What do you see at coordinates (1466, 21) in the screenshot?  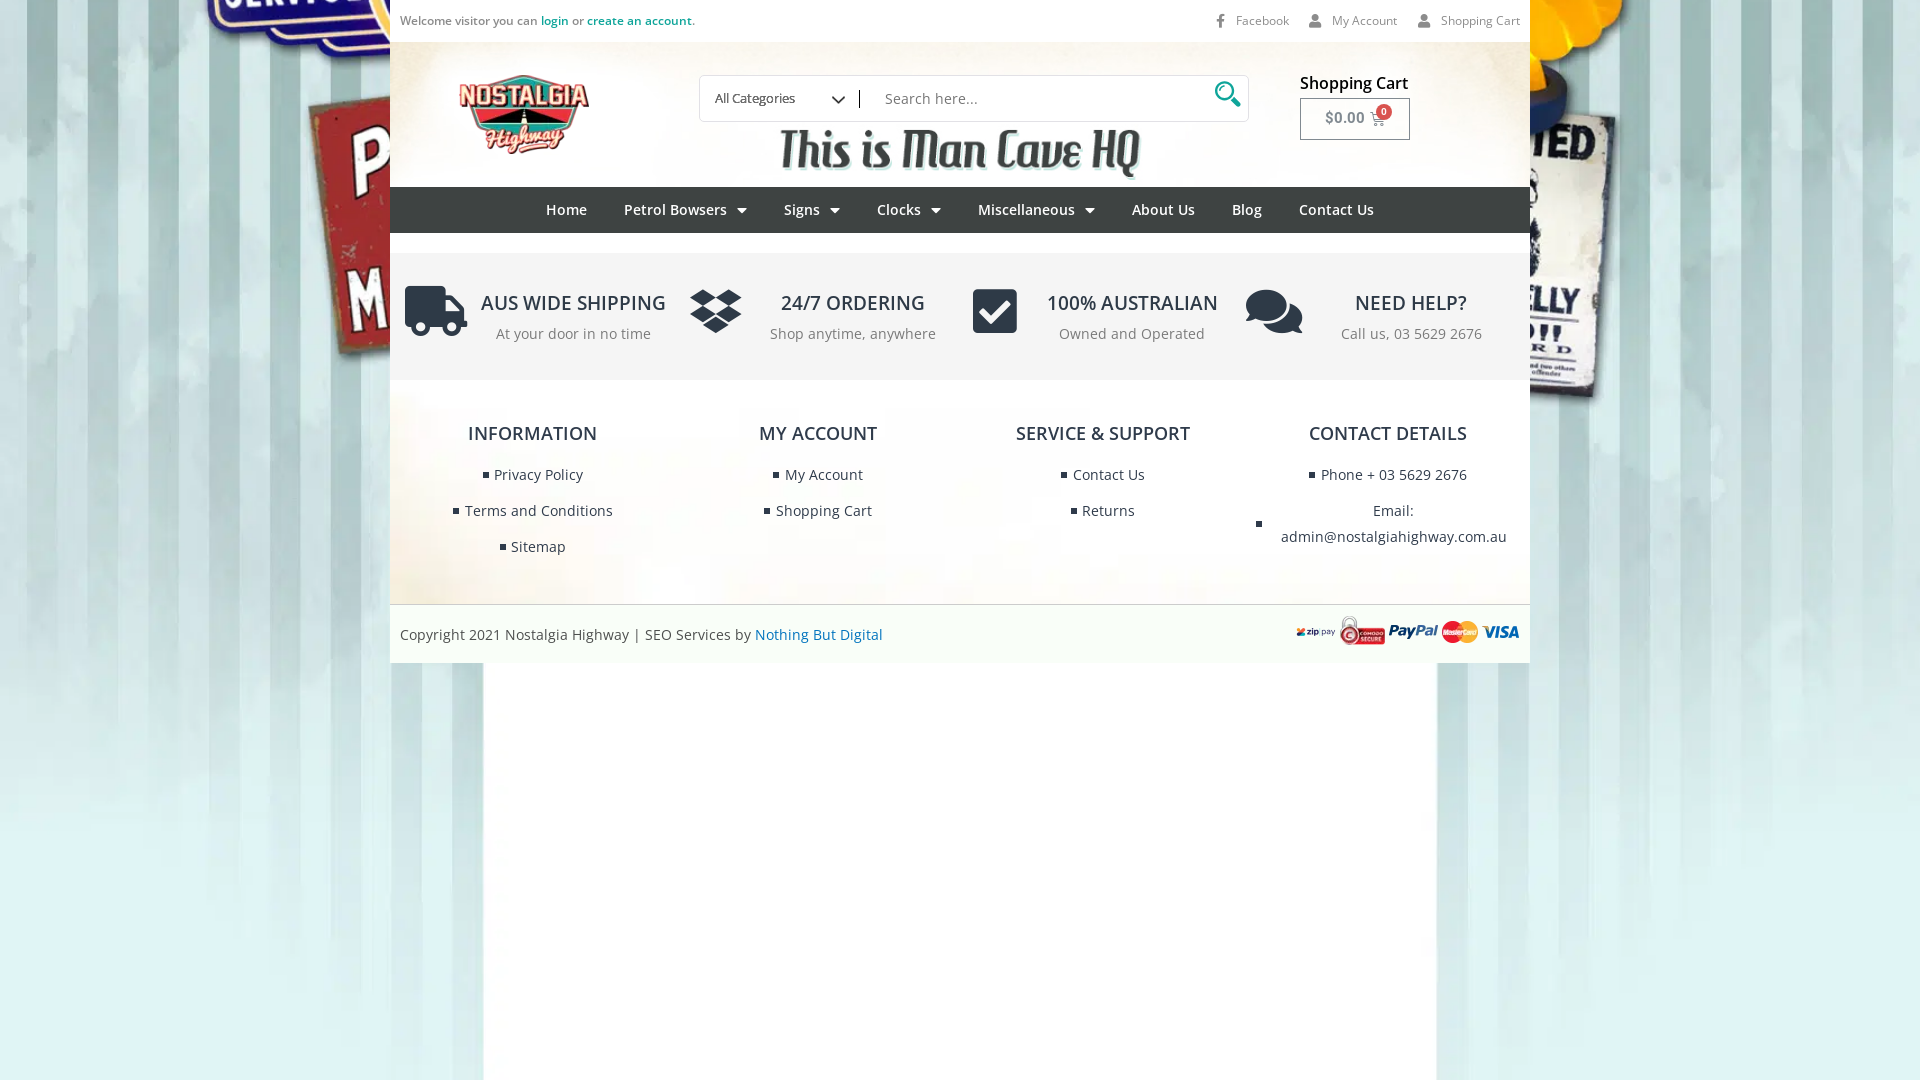 I see `Shopping Cart` at bounding box center [1466, 21].